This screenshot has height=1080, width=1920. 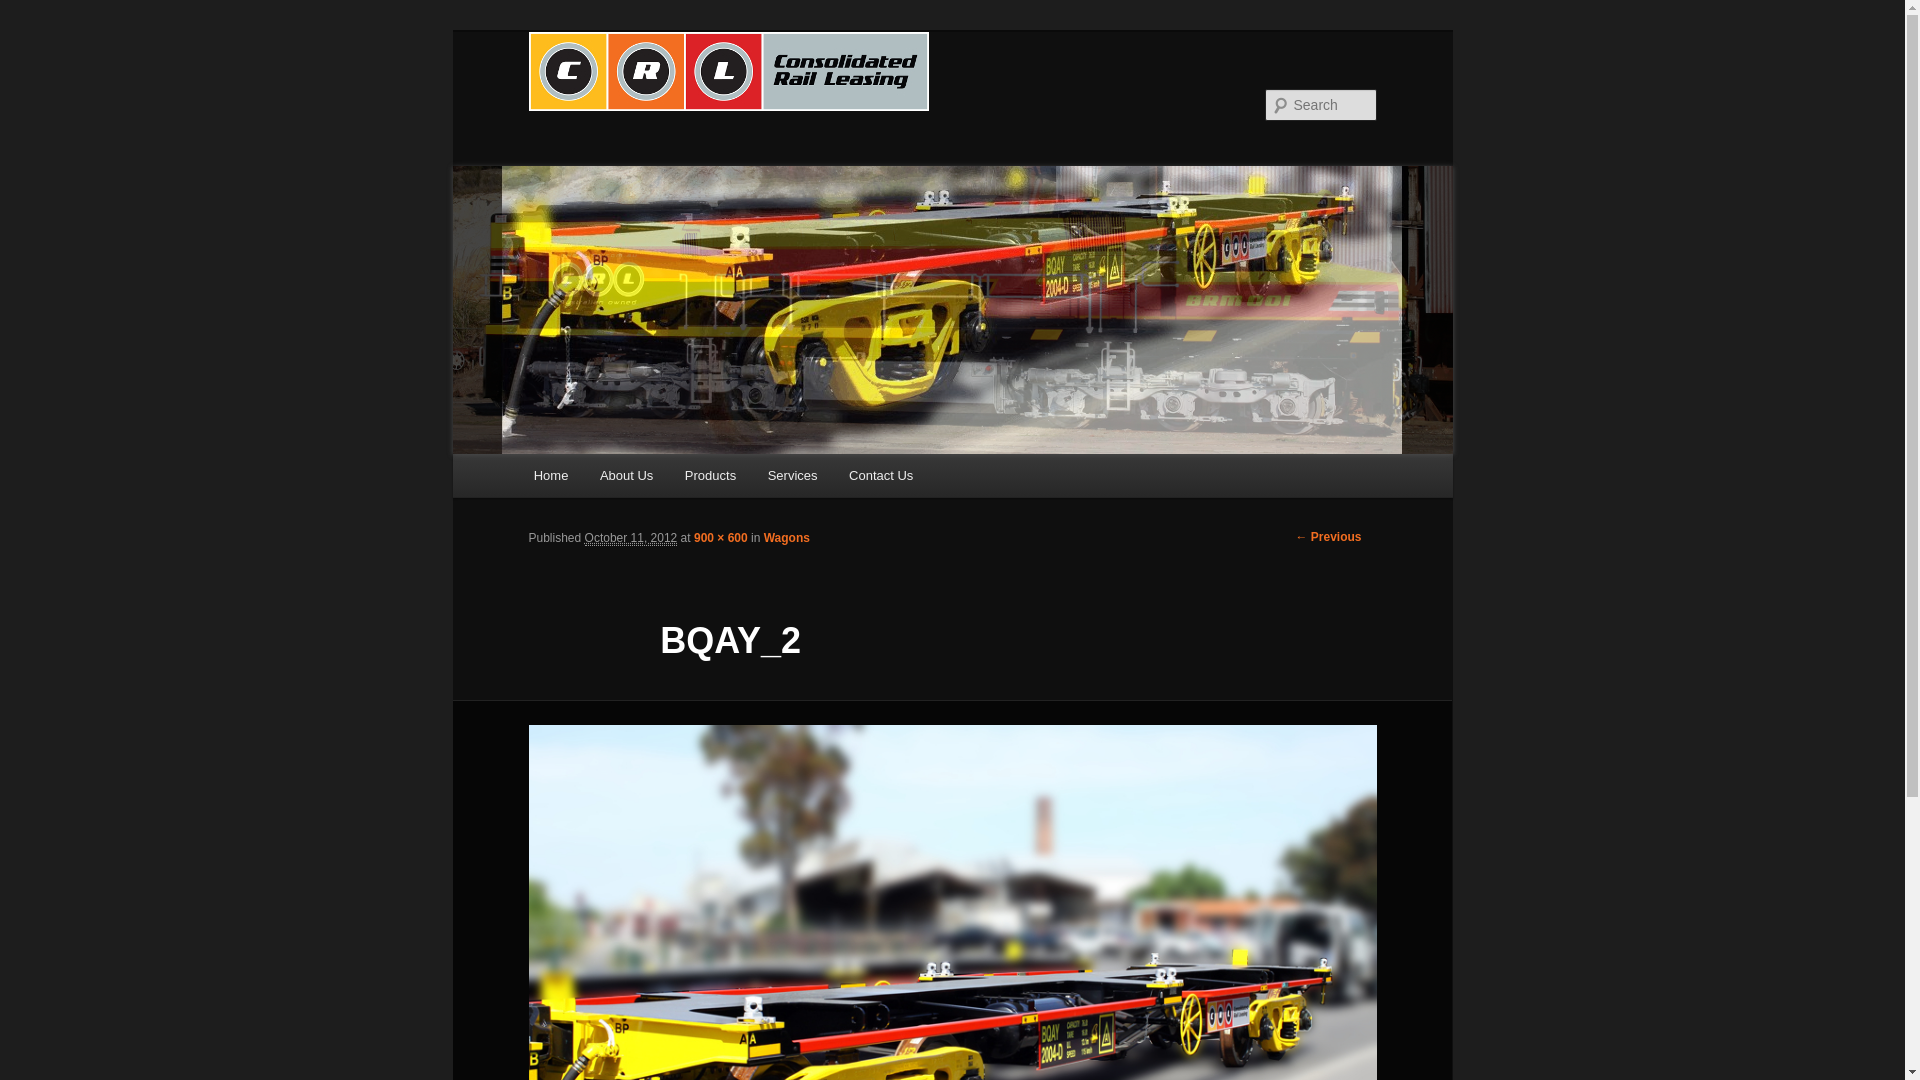 What do you see at coordinates (787, 538) in the screenshot?
I see `Wagons` at bounding box center [787, 538].